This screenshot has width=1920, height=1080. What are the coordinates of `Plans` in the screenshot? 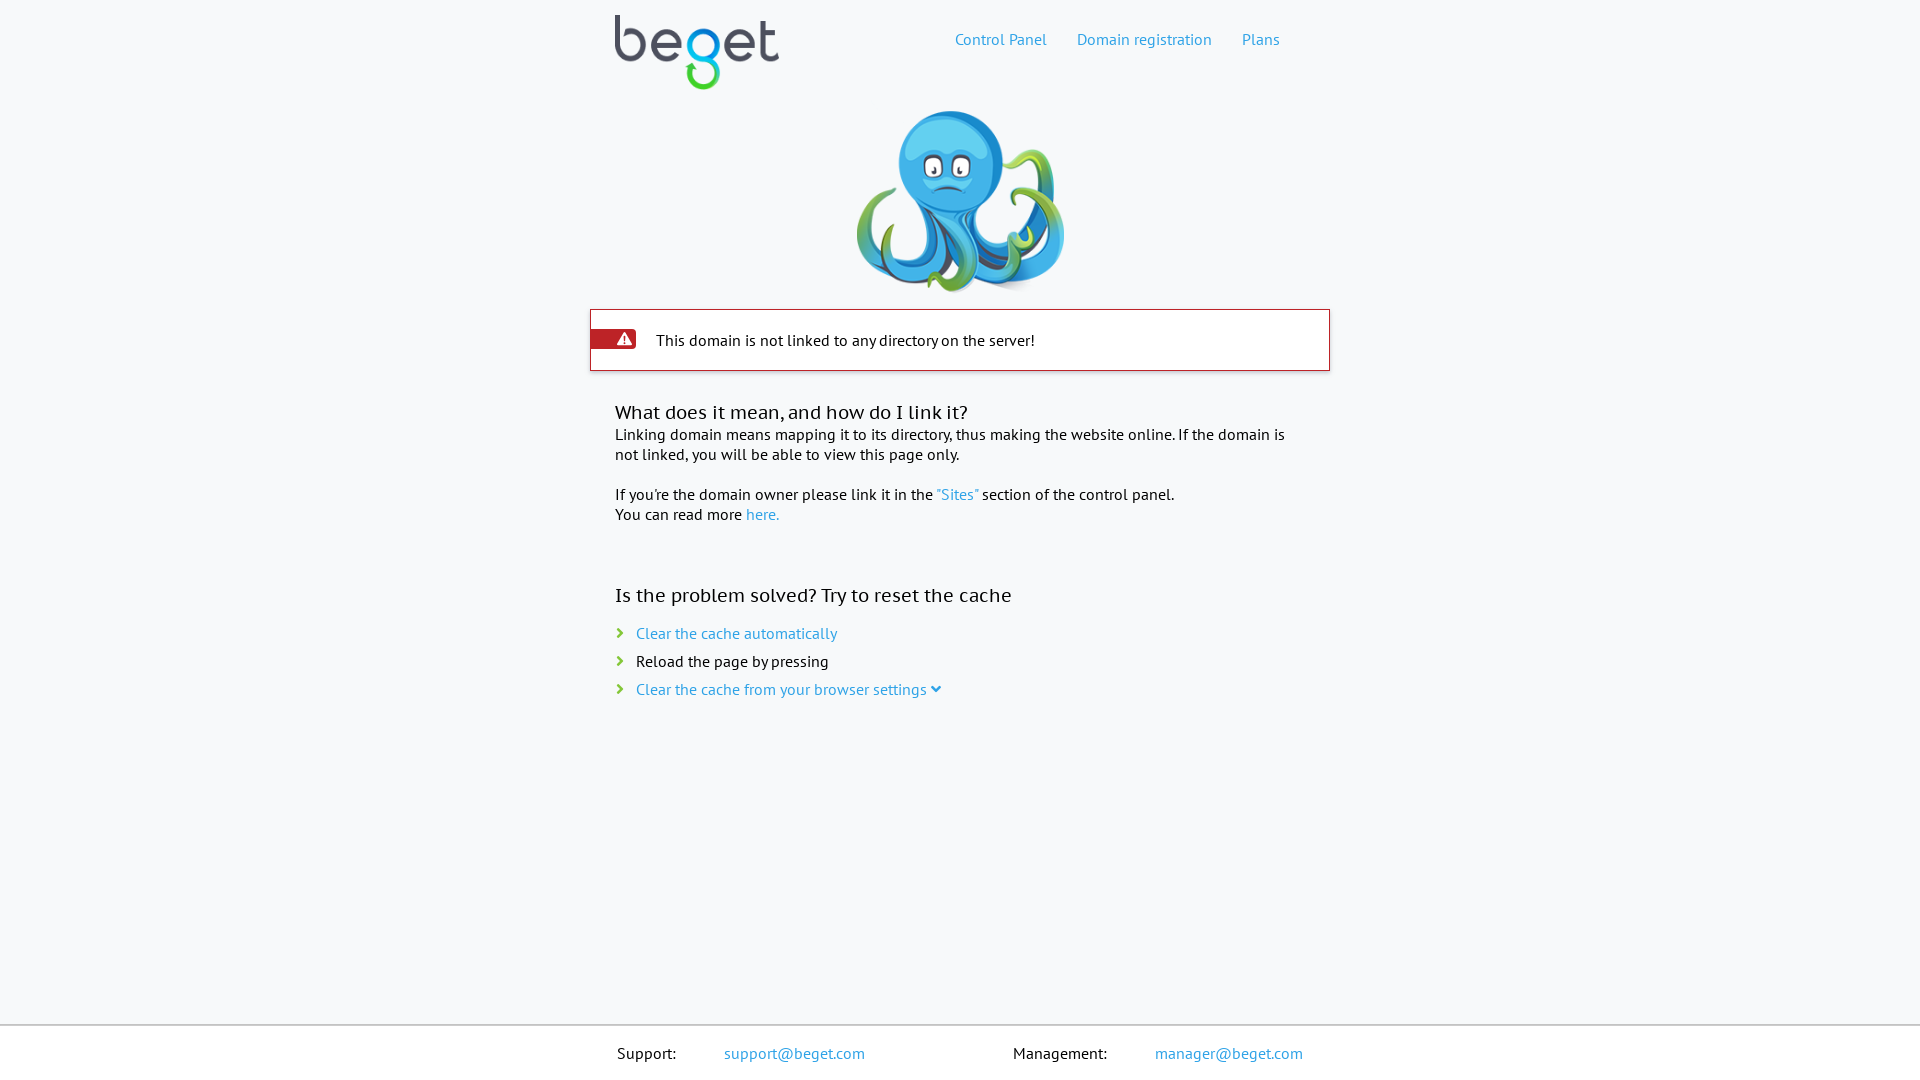 It's located at (1261, 39).